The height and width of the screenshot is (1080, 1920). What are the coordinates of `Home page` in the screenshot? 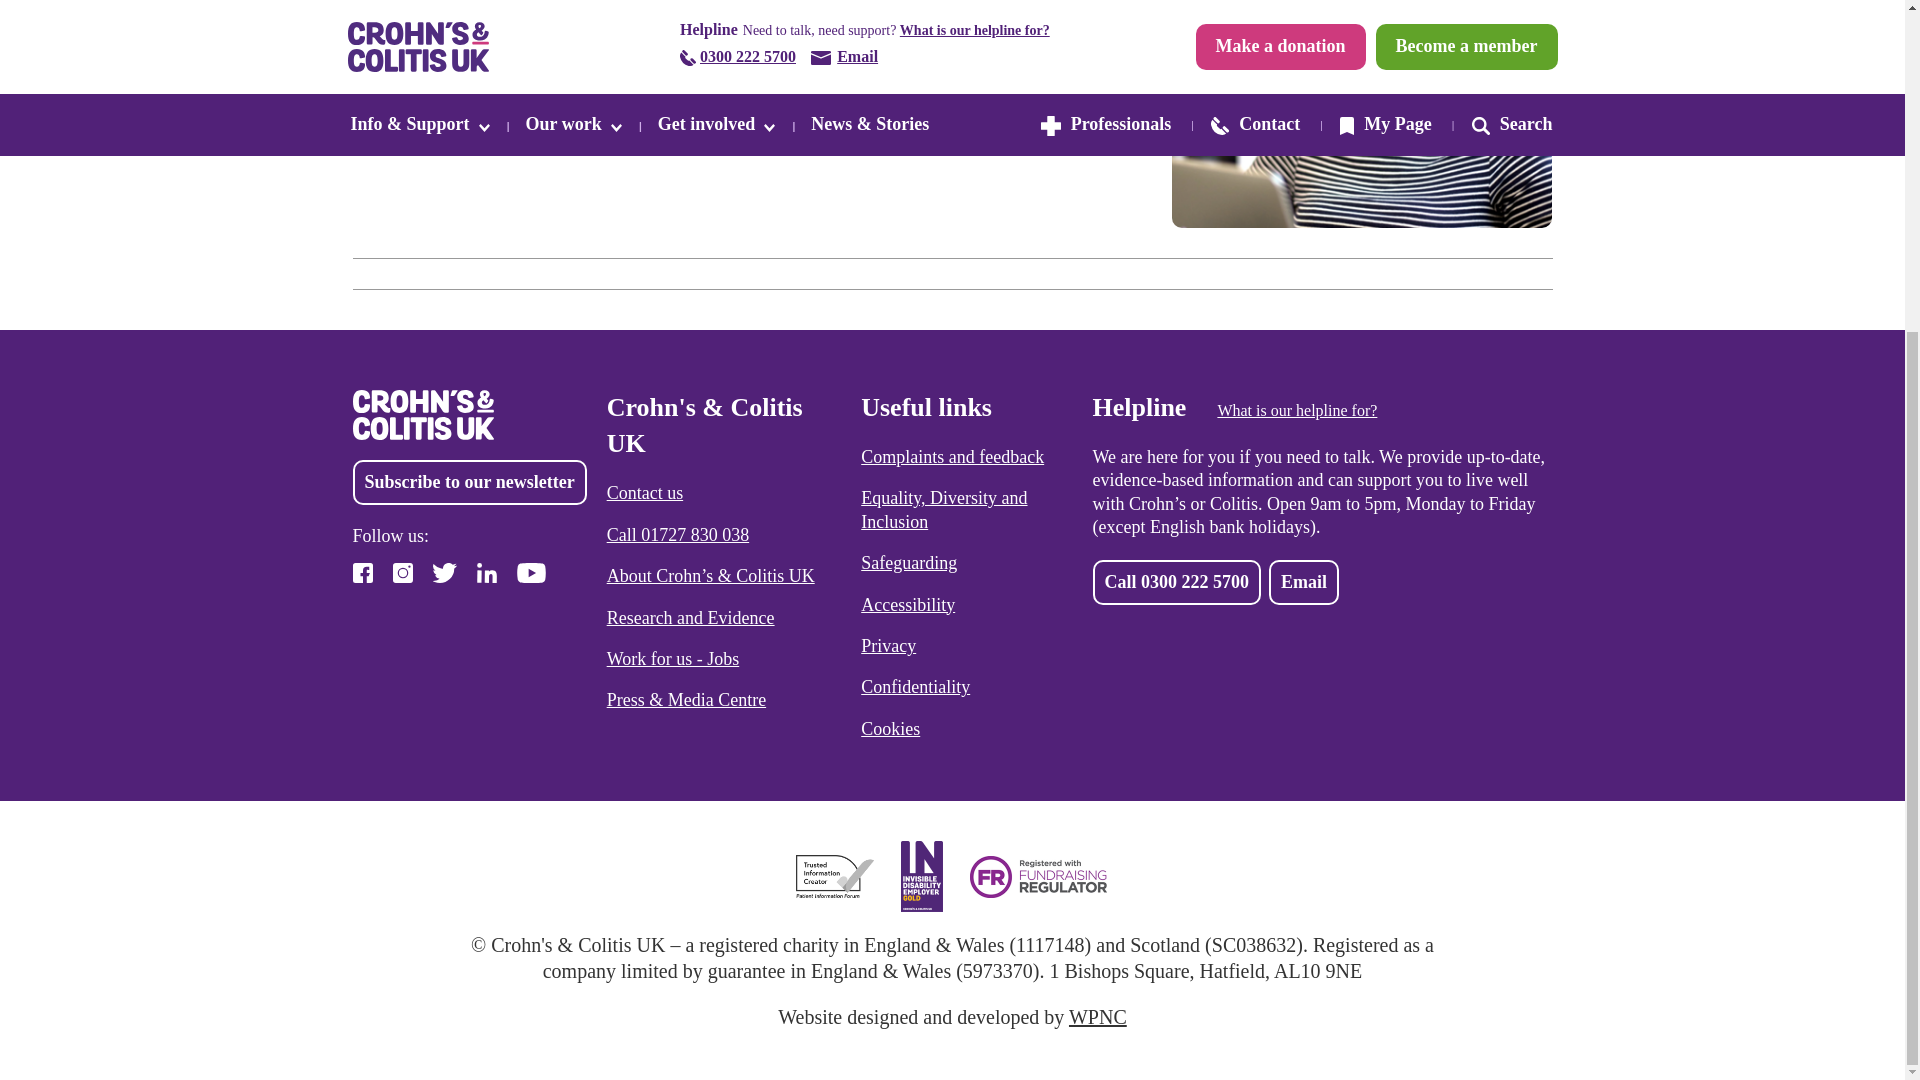 It's located at (657, 12).